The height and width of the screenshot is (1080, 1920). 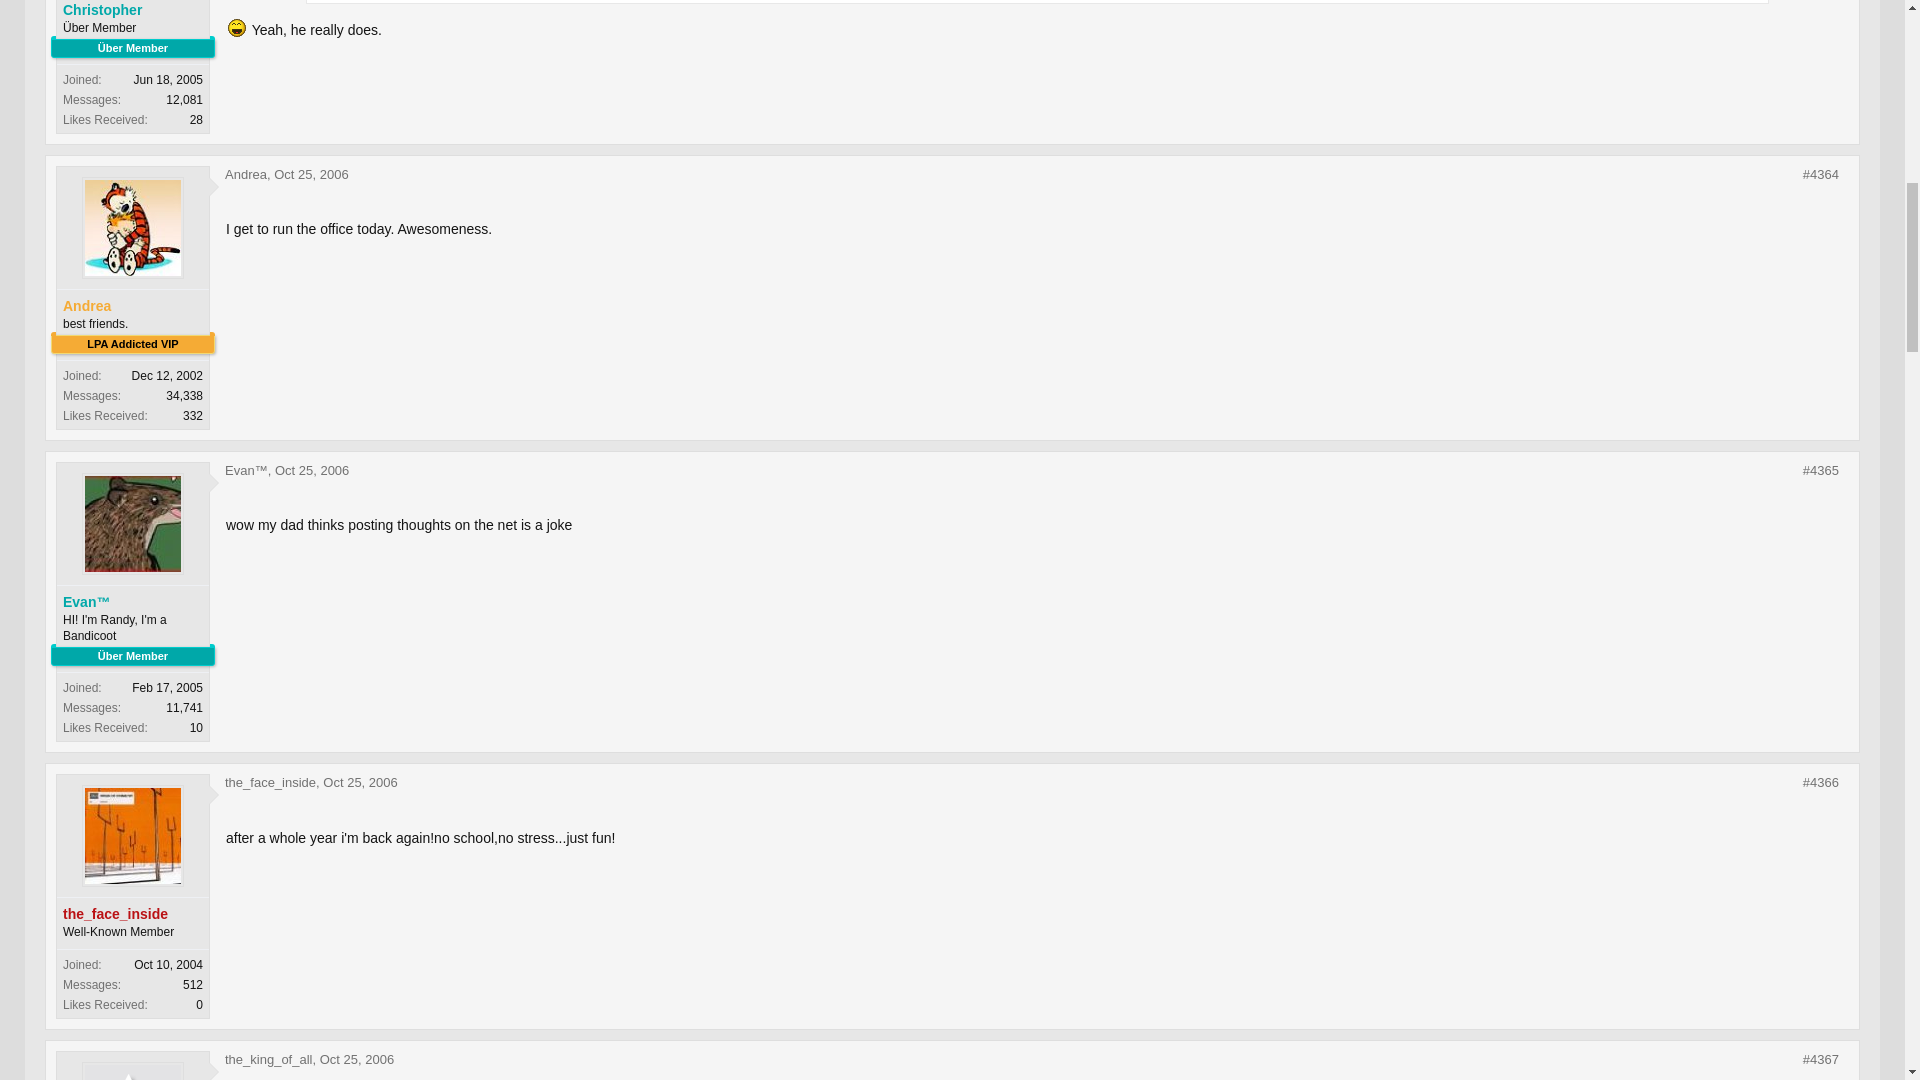 What do you see at coordinates (1820, 470) in the screenshot?
I see `Permalink` at bounding box center [1820, 470].